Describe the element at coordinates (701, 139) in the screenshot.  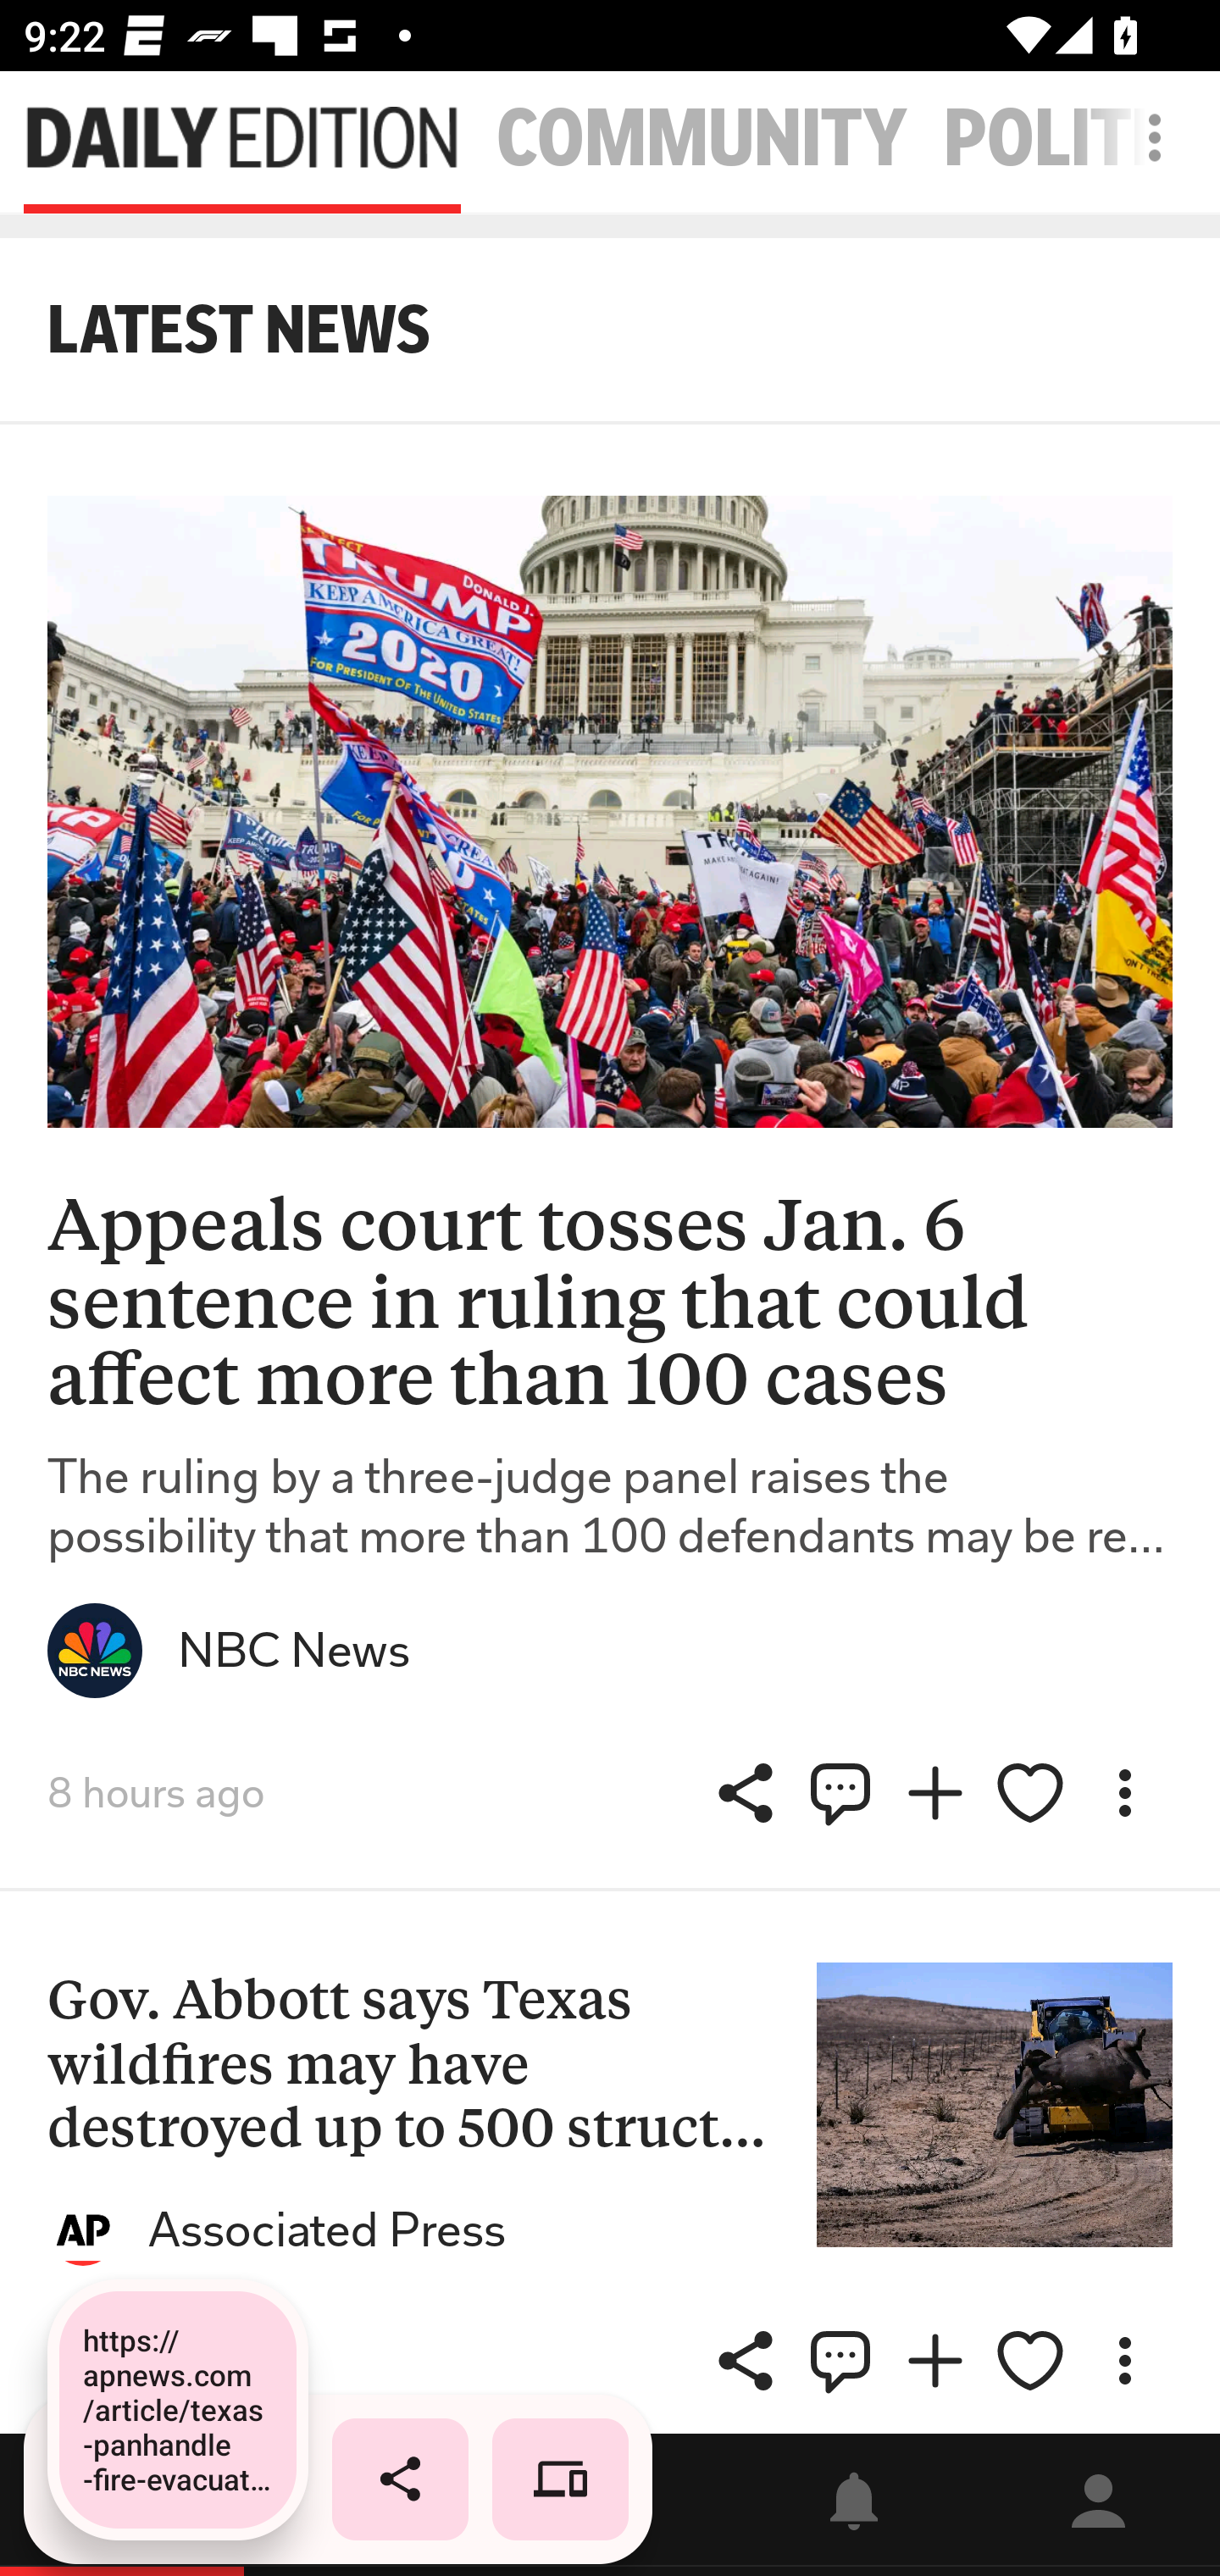
I see `COMMUNITY` at that location.